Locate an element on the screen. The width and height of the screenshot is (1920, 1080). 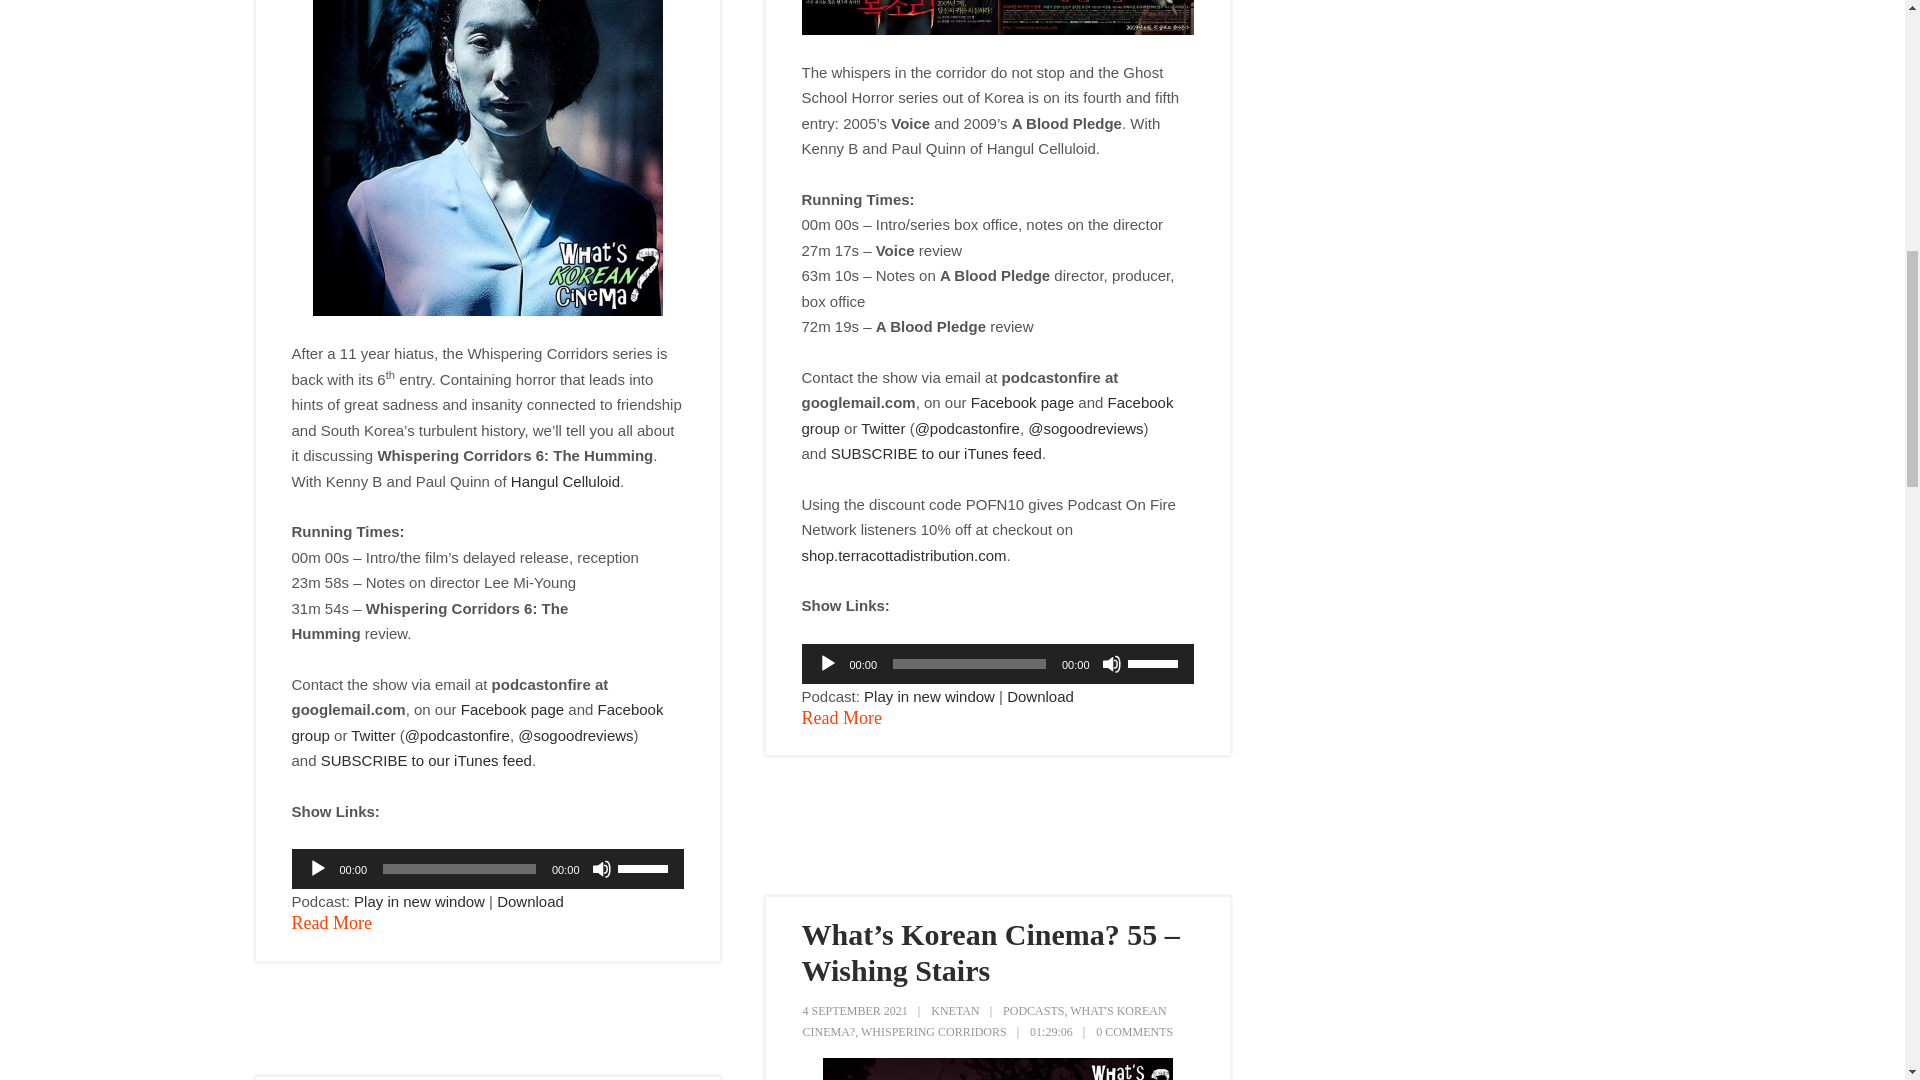
Read More is located at coordinates (842, 719).